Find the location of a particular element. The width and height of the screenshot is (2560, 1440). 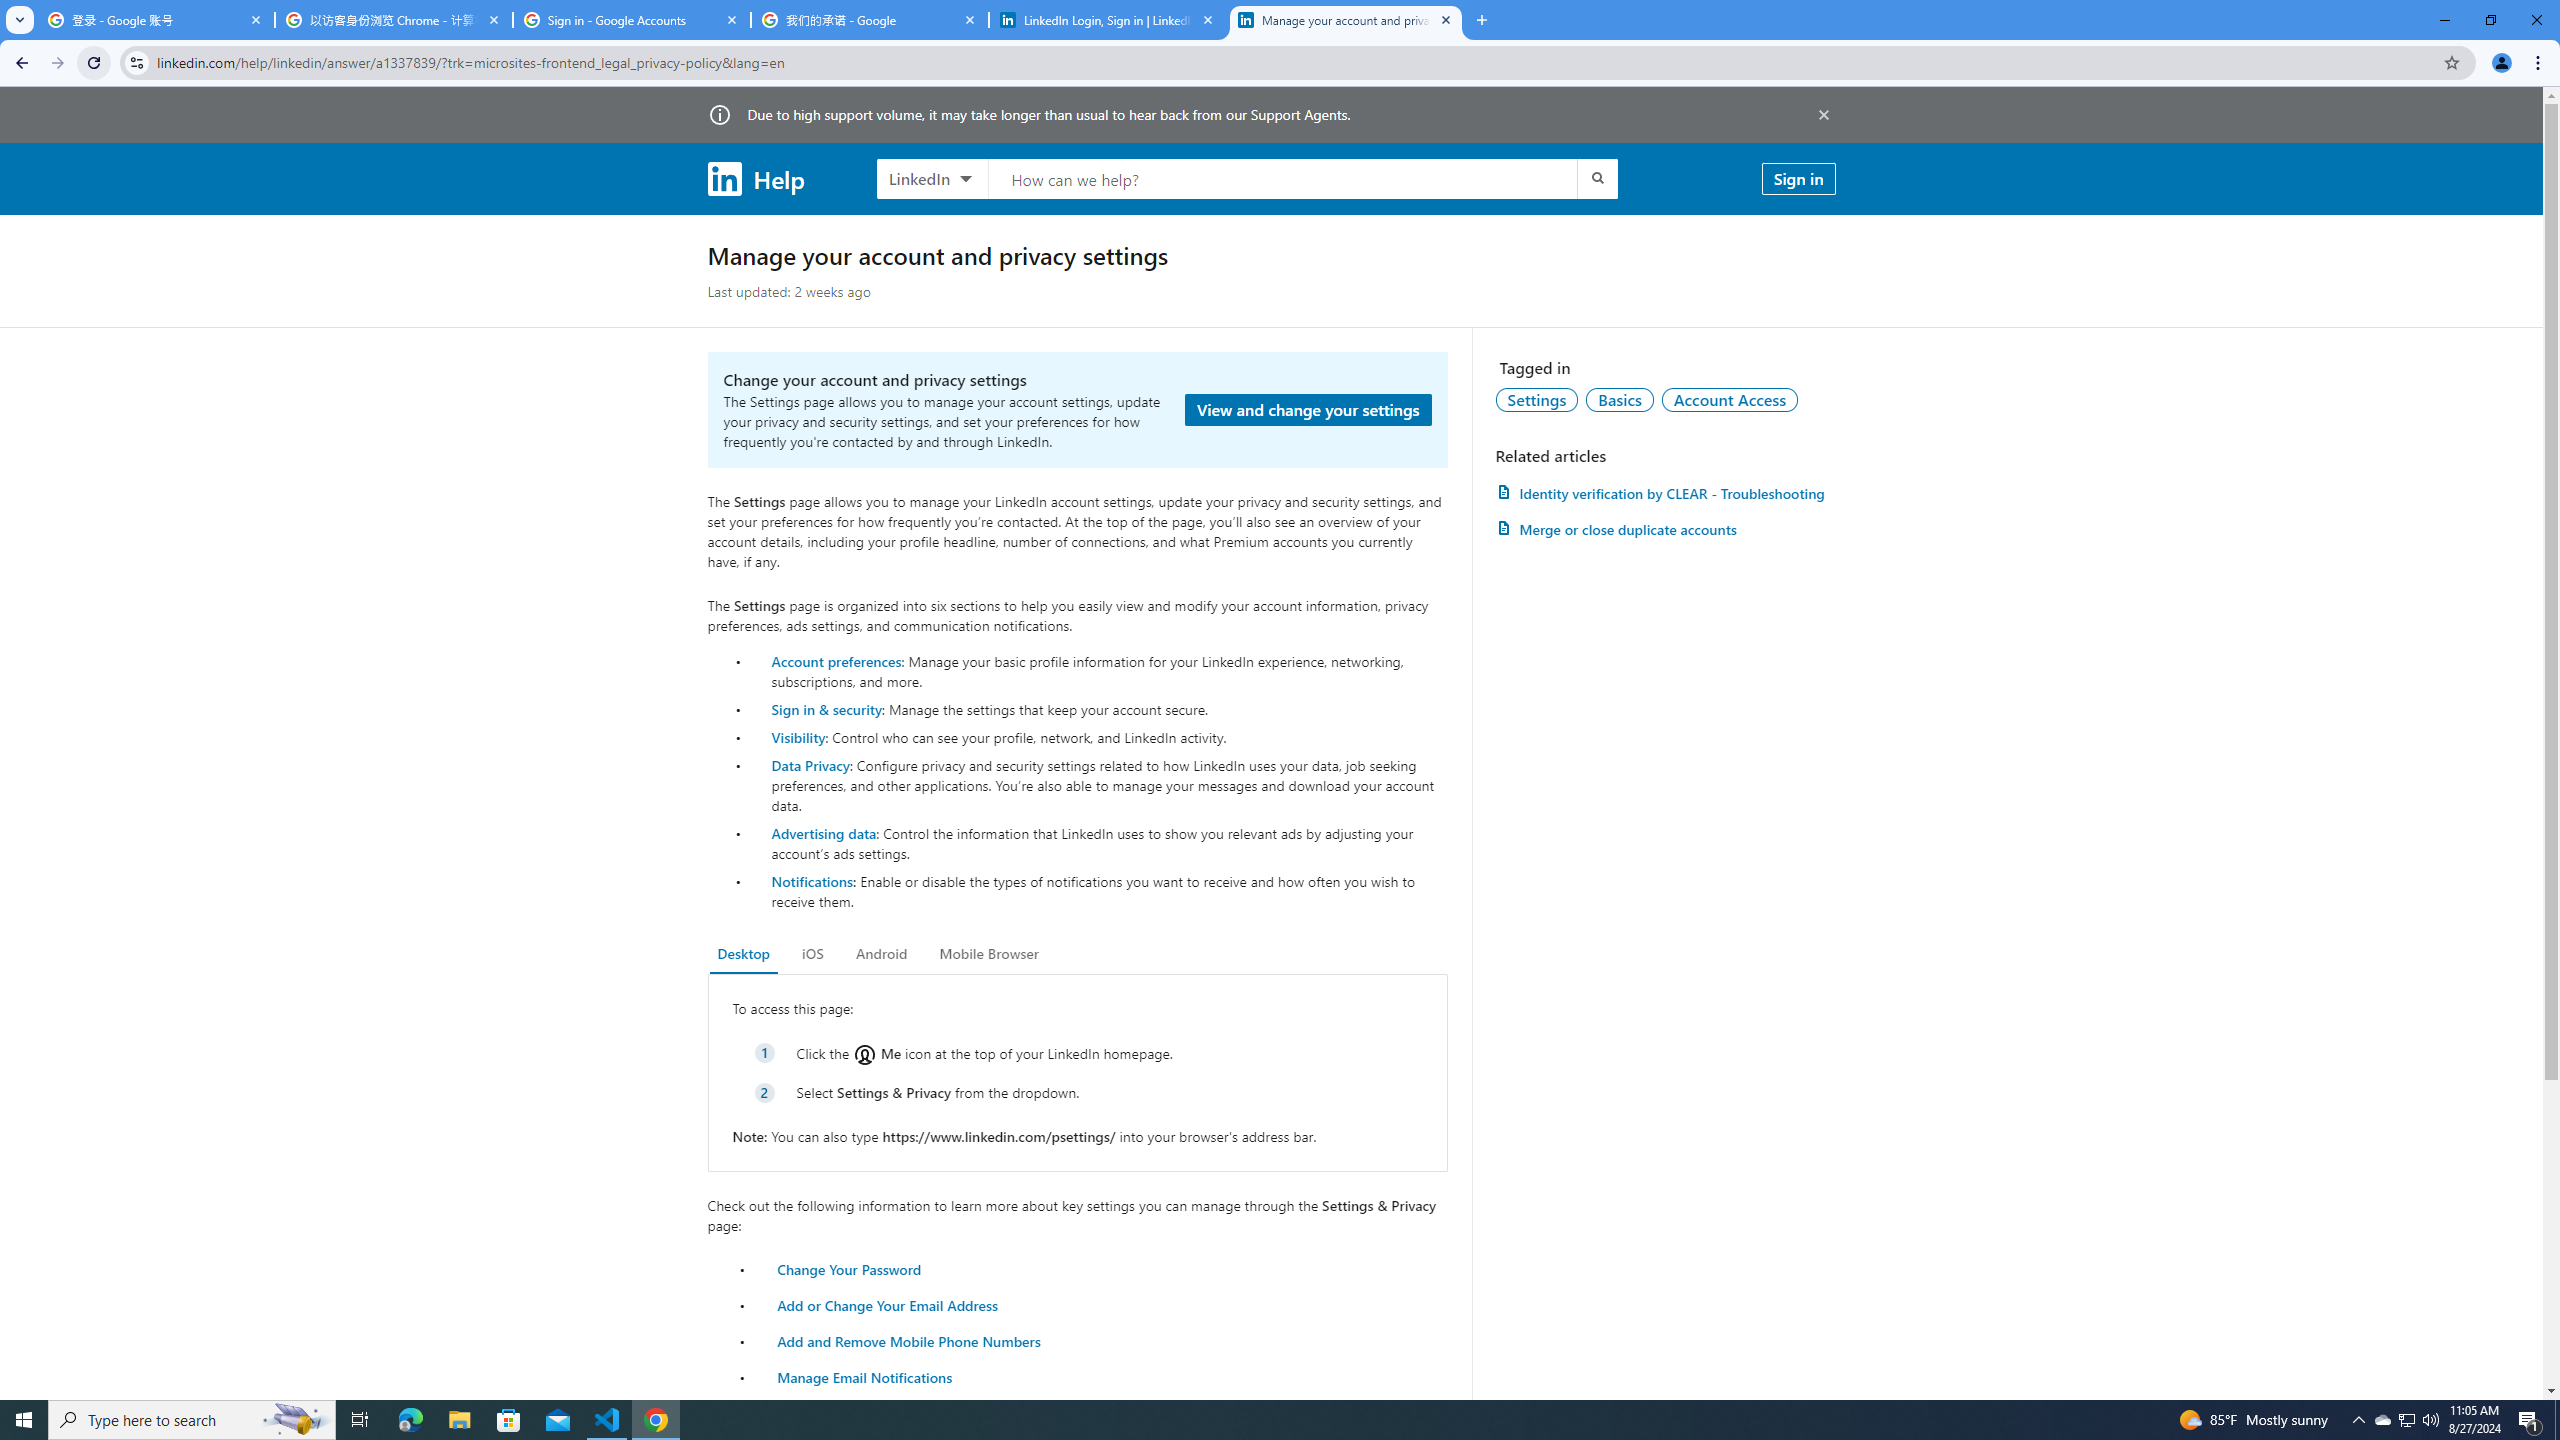

Help is located at coordinates (754, 178).